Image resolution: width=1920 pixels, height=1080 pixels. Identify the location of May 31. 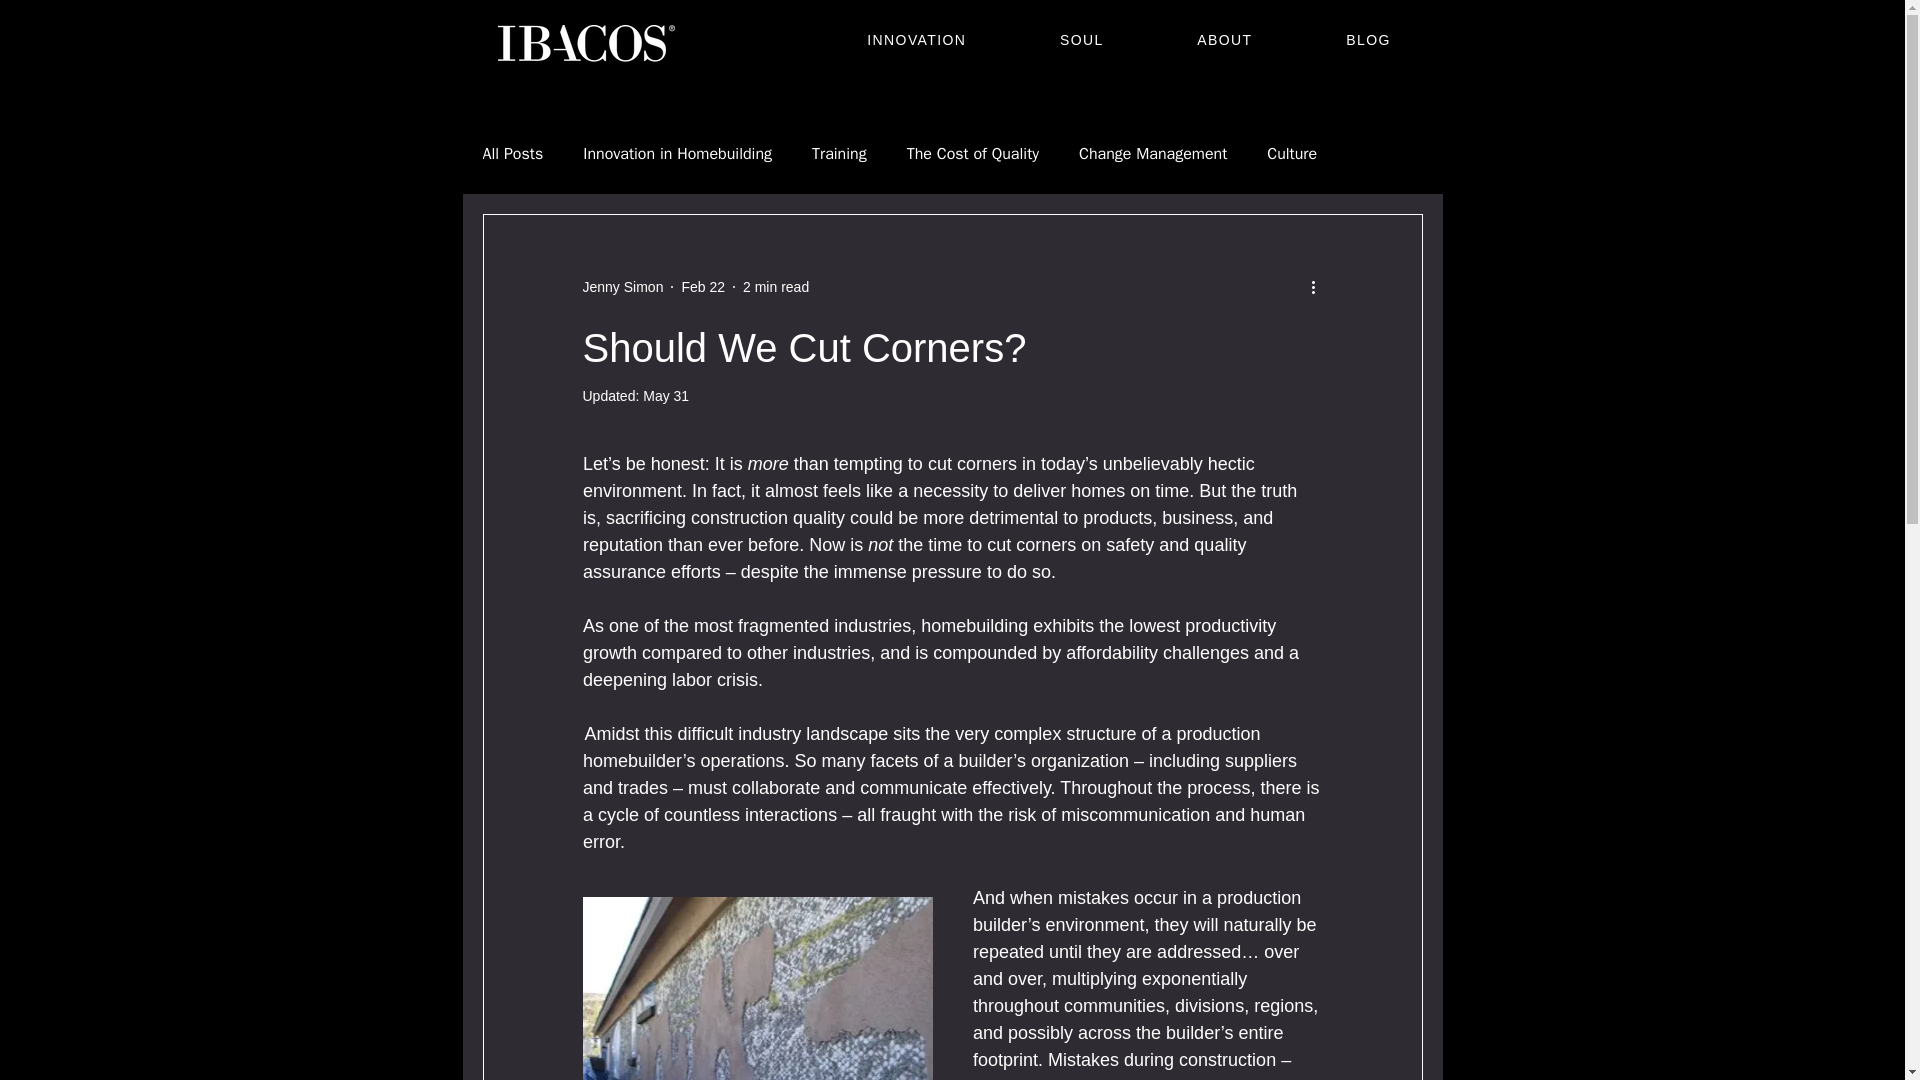
(666, 395).